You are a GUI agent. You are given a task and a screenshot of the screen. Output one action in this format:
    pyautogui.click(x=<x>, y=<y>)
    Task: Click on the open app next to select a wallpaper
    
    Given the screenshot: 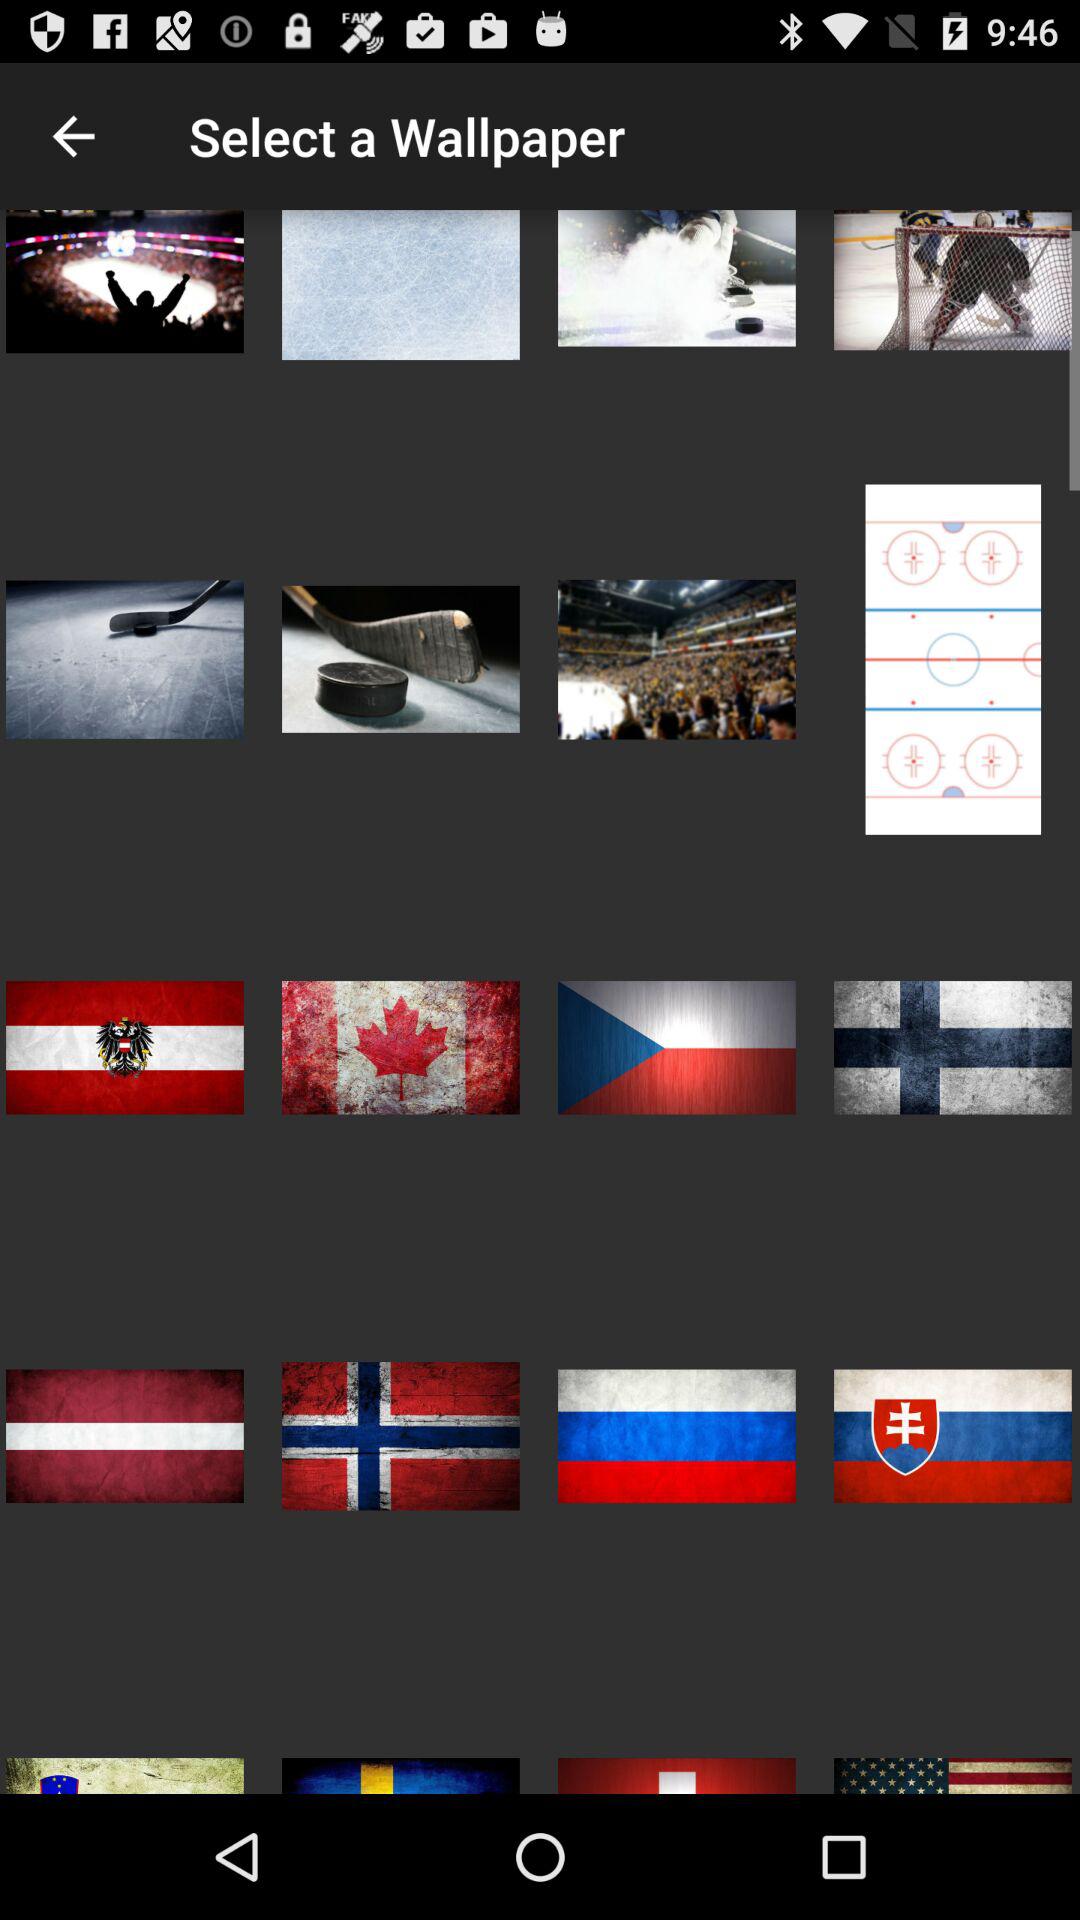 What is the action you would take?
    pyautogui.click(x=73, y=136)
    